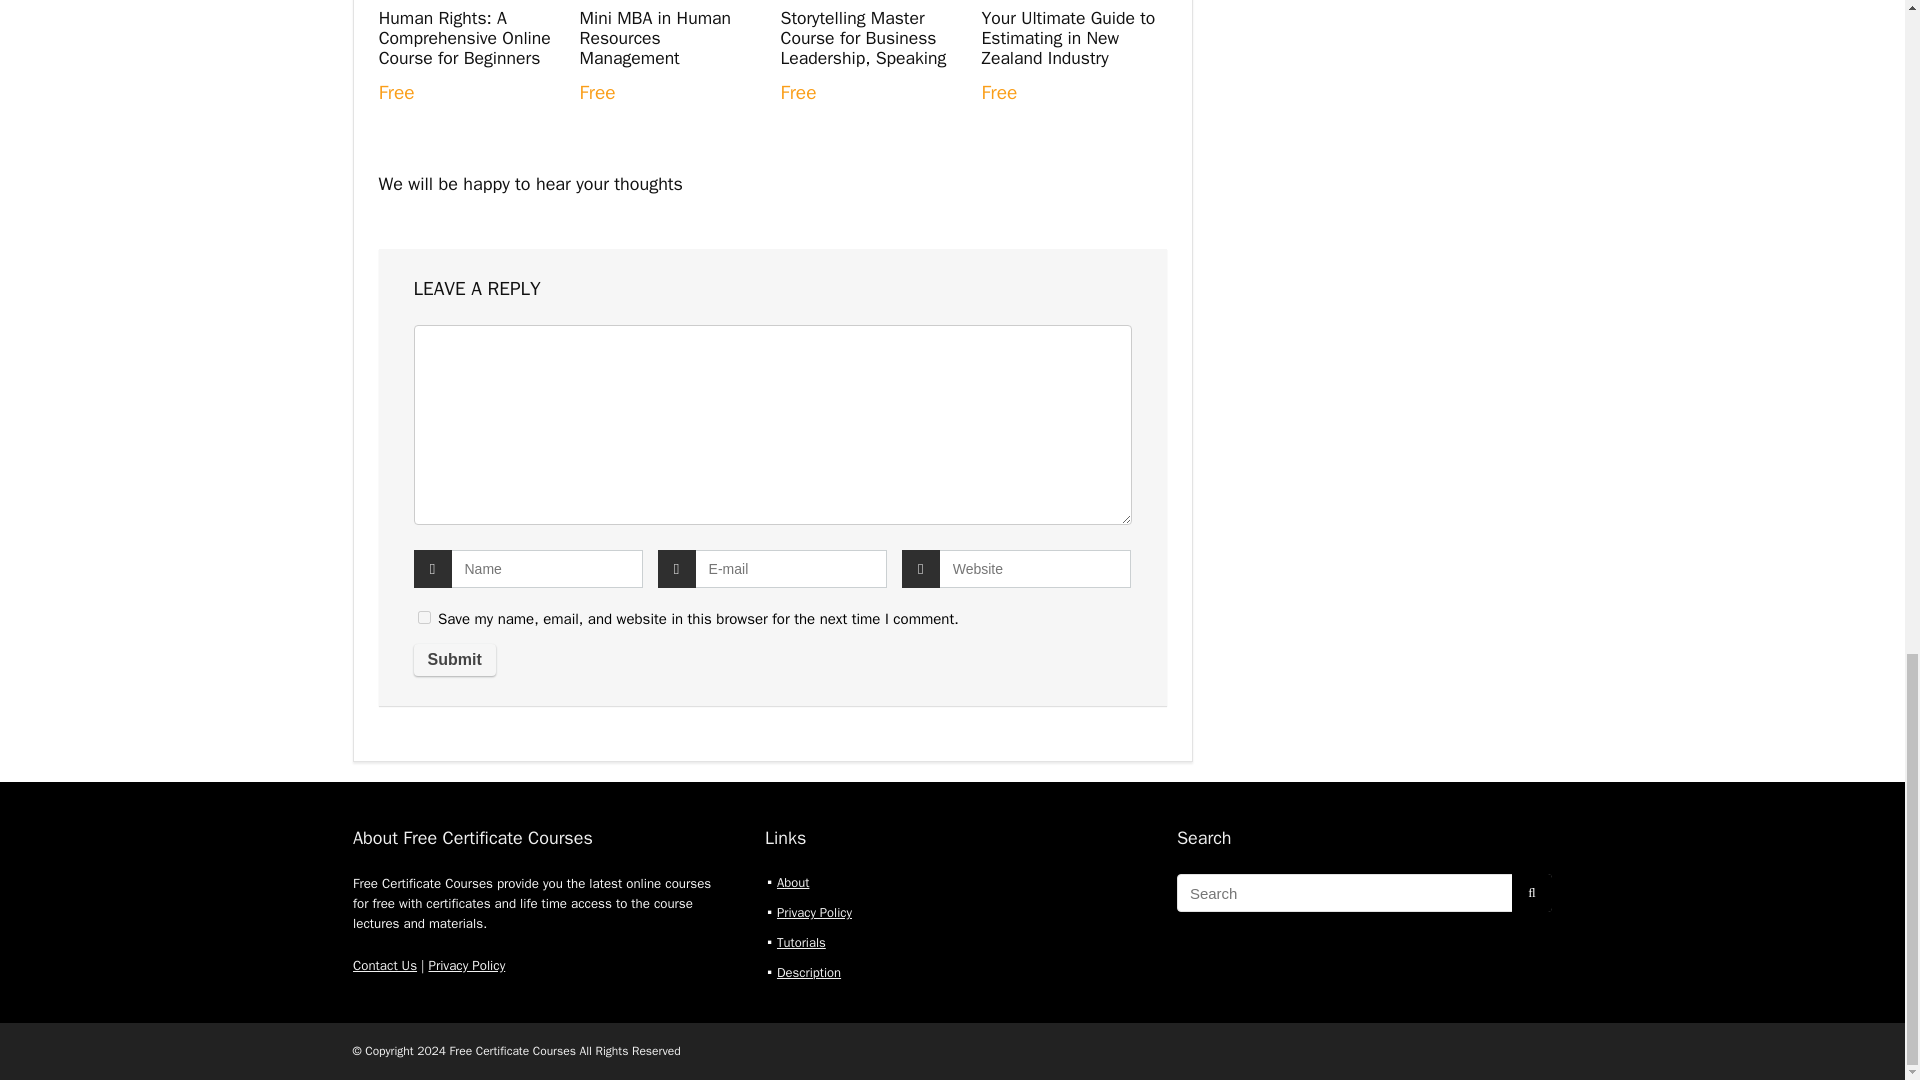  What do you see at coordinates (466, 965) in the screenshot?
I see `Privacy Policy` at bounding box center [466, 965].